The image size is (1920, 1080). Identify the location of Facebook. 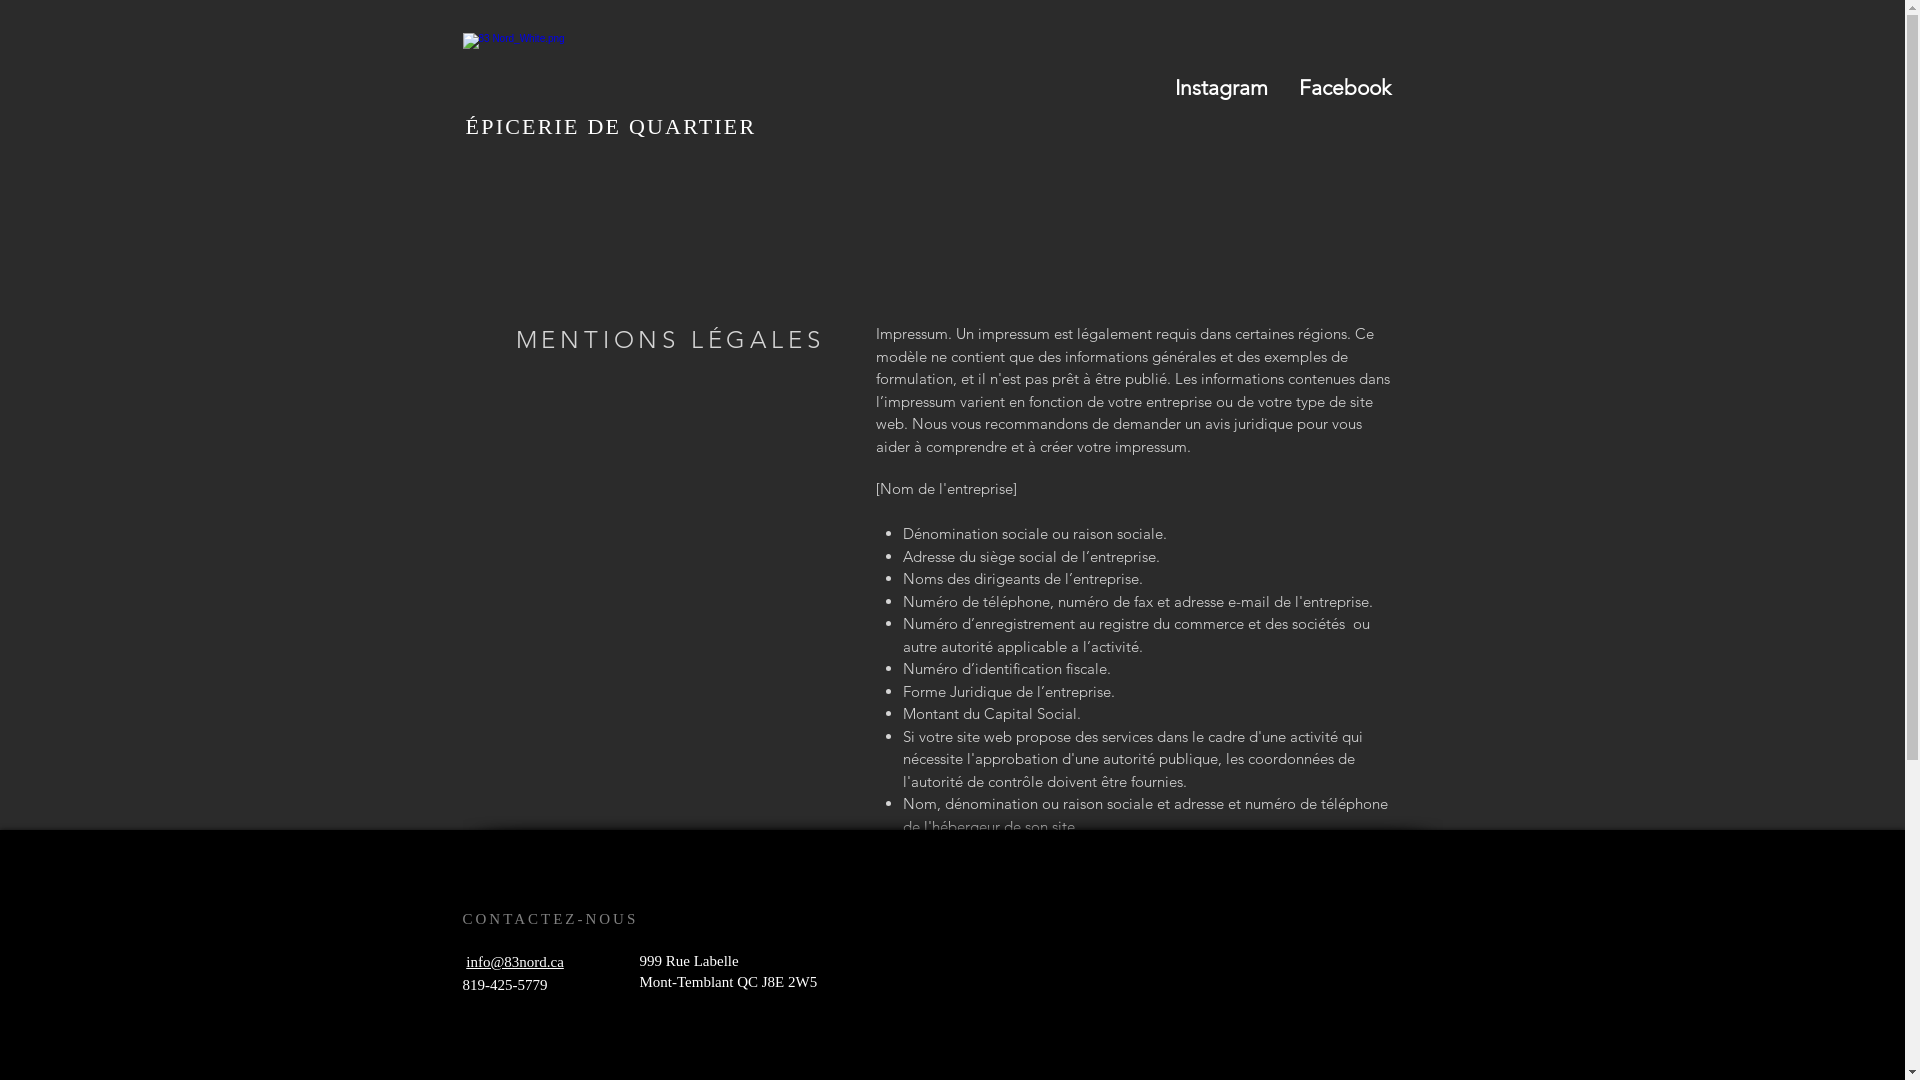
(1344, 88).